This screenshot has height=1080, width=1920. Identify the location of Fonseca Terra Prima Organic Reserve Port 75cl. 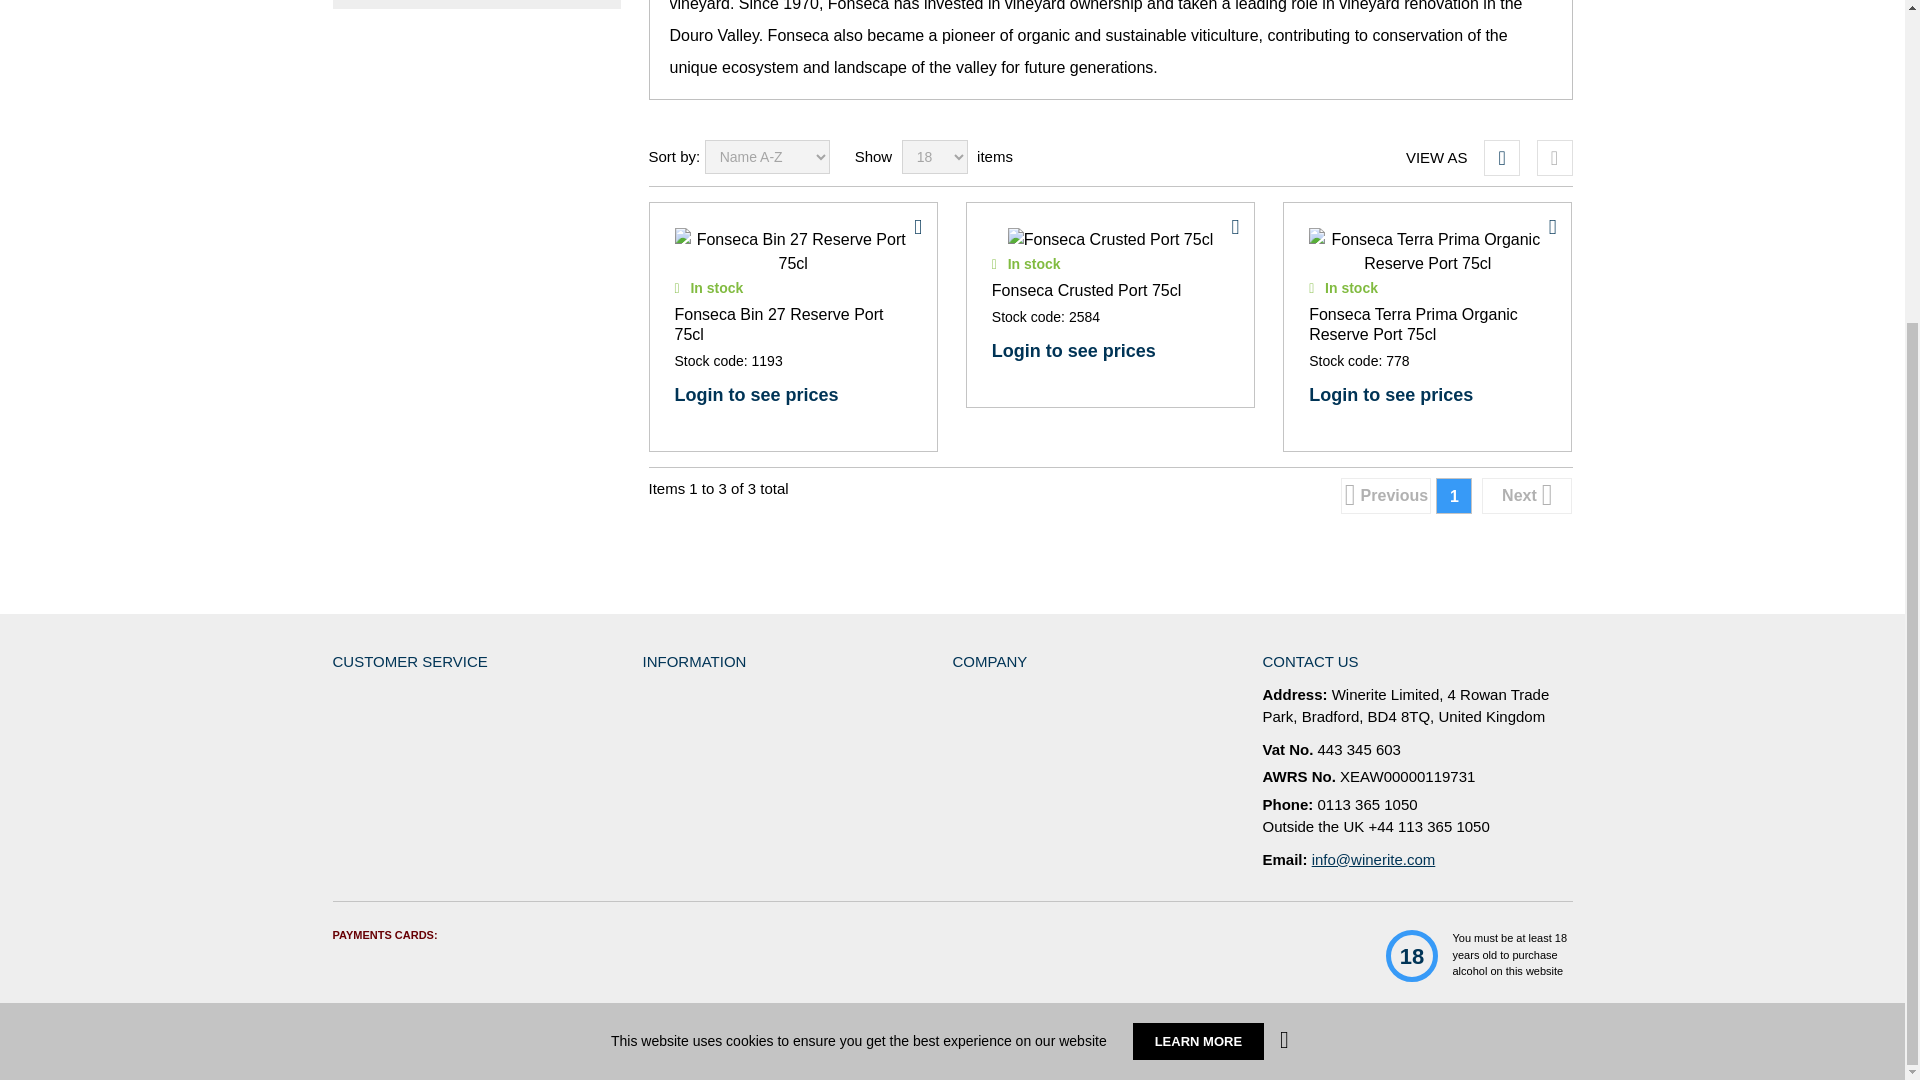
(1427, 252).